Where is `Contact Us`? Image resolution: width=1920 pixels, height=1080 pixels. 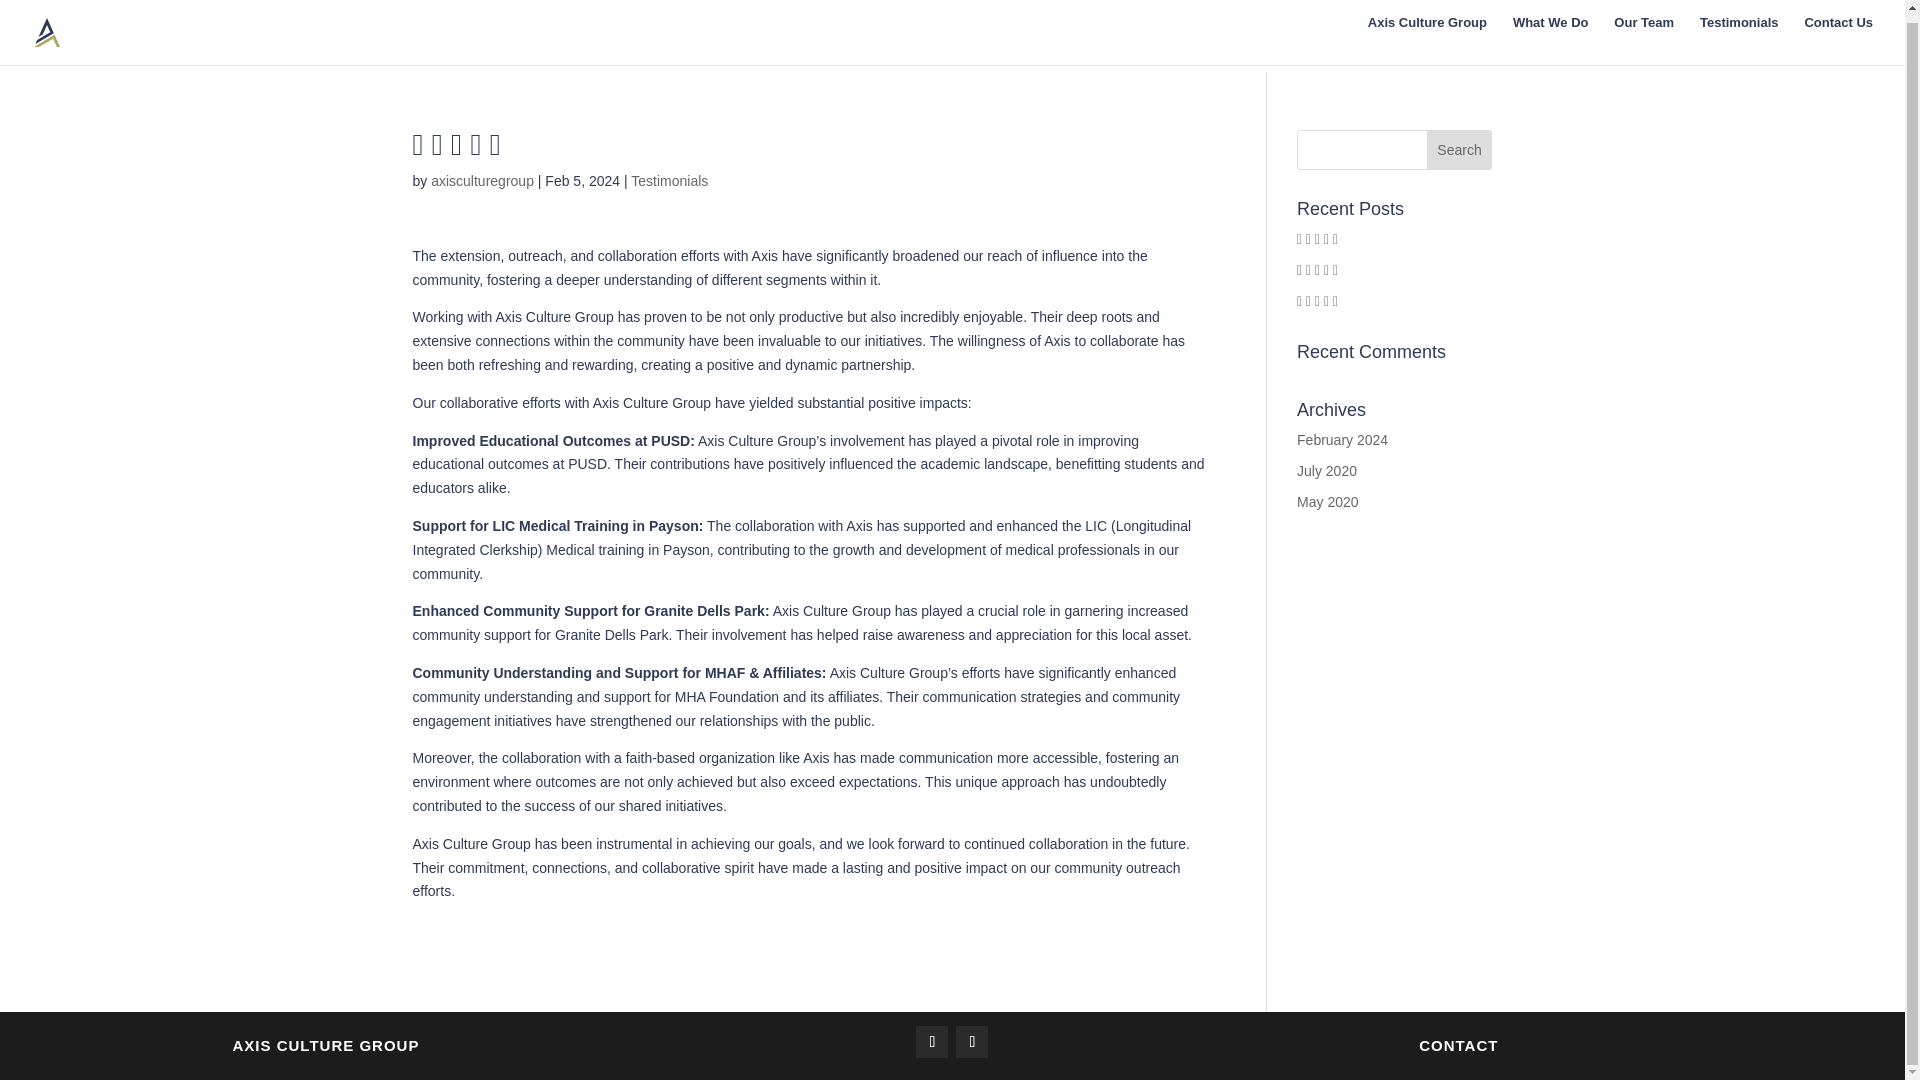 Contact Us is located at coordinates (1838, 32).